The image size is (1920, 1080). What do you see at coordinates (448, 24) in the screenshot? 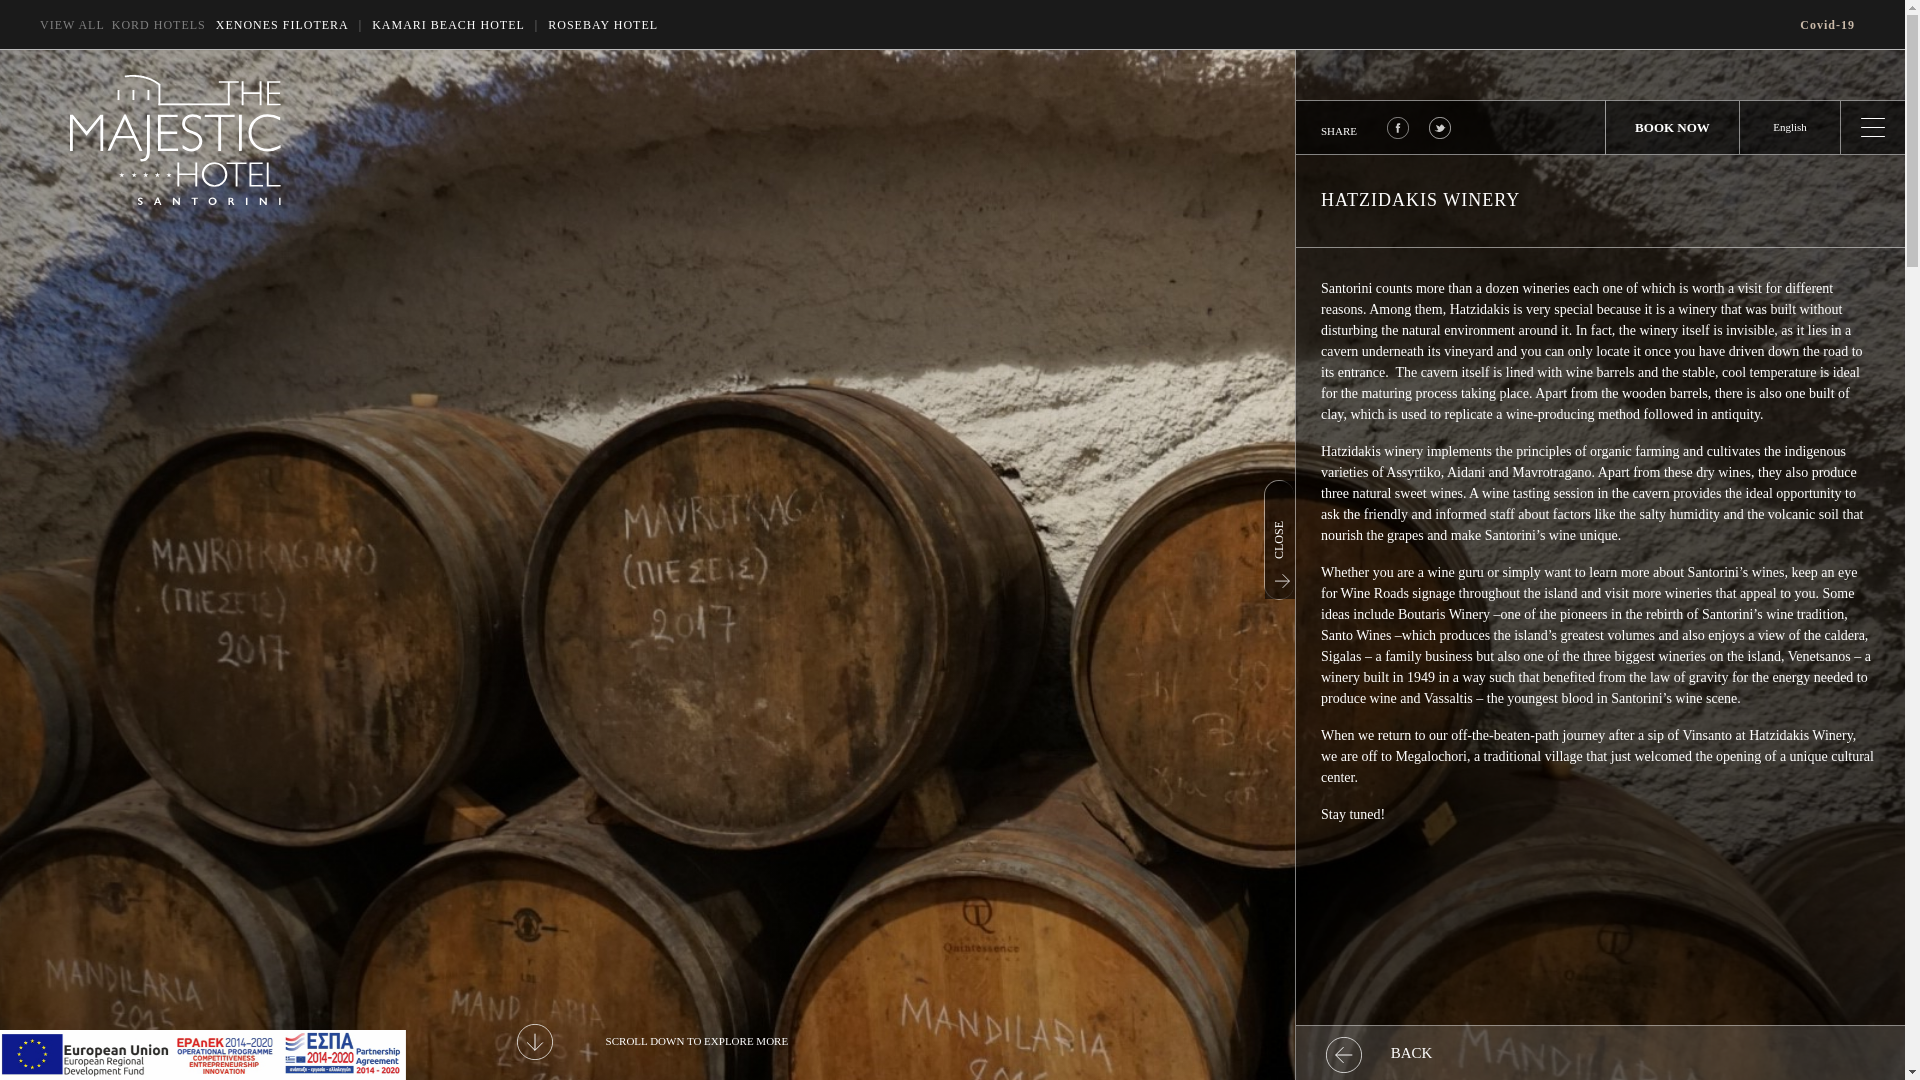
I see `Kamari Beach Hotel` at bounding box center [448, 24].